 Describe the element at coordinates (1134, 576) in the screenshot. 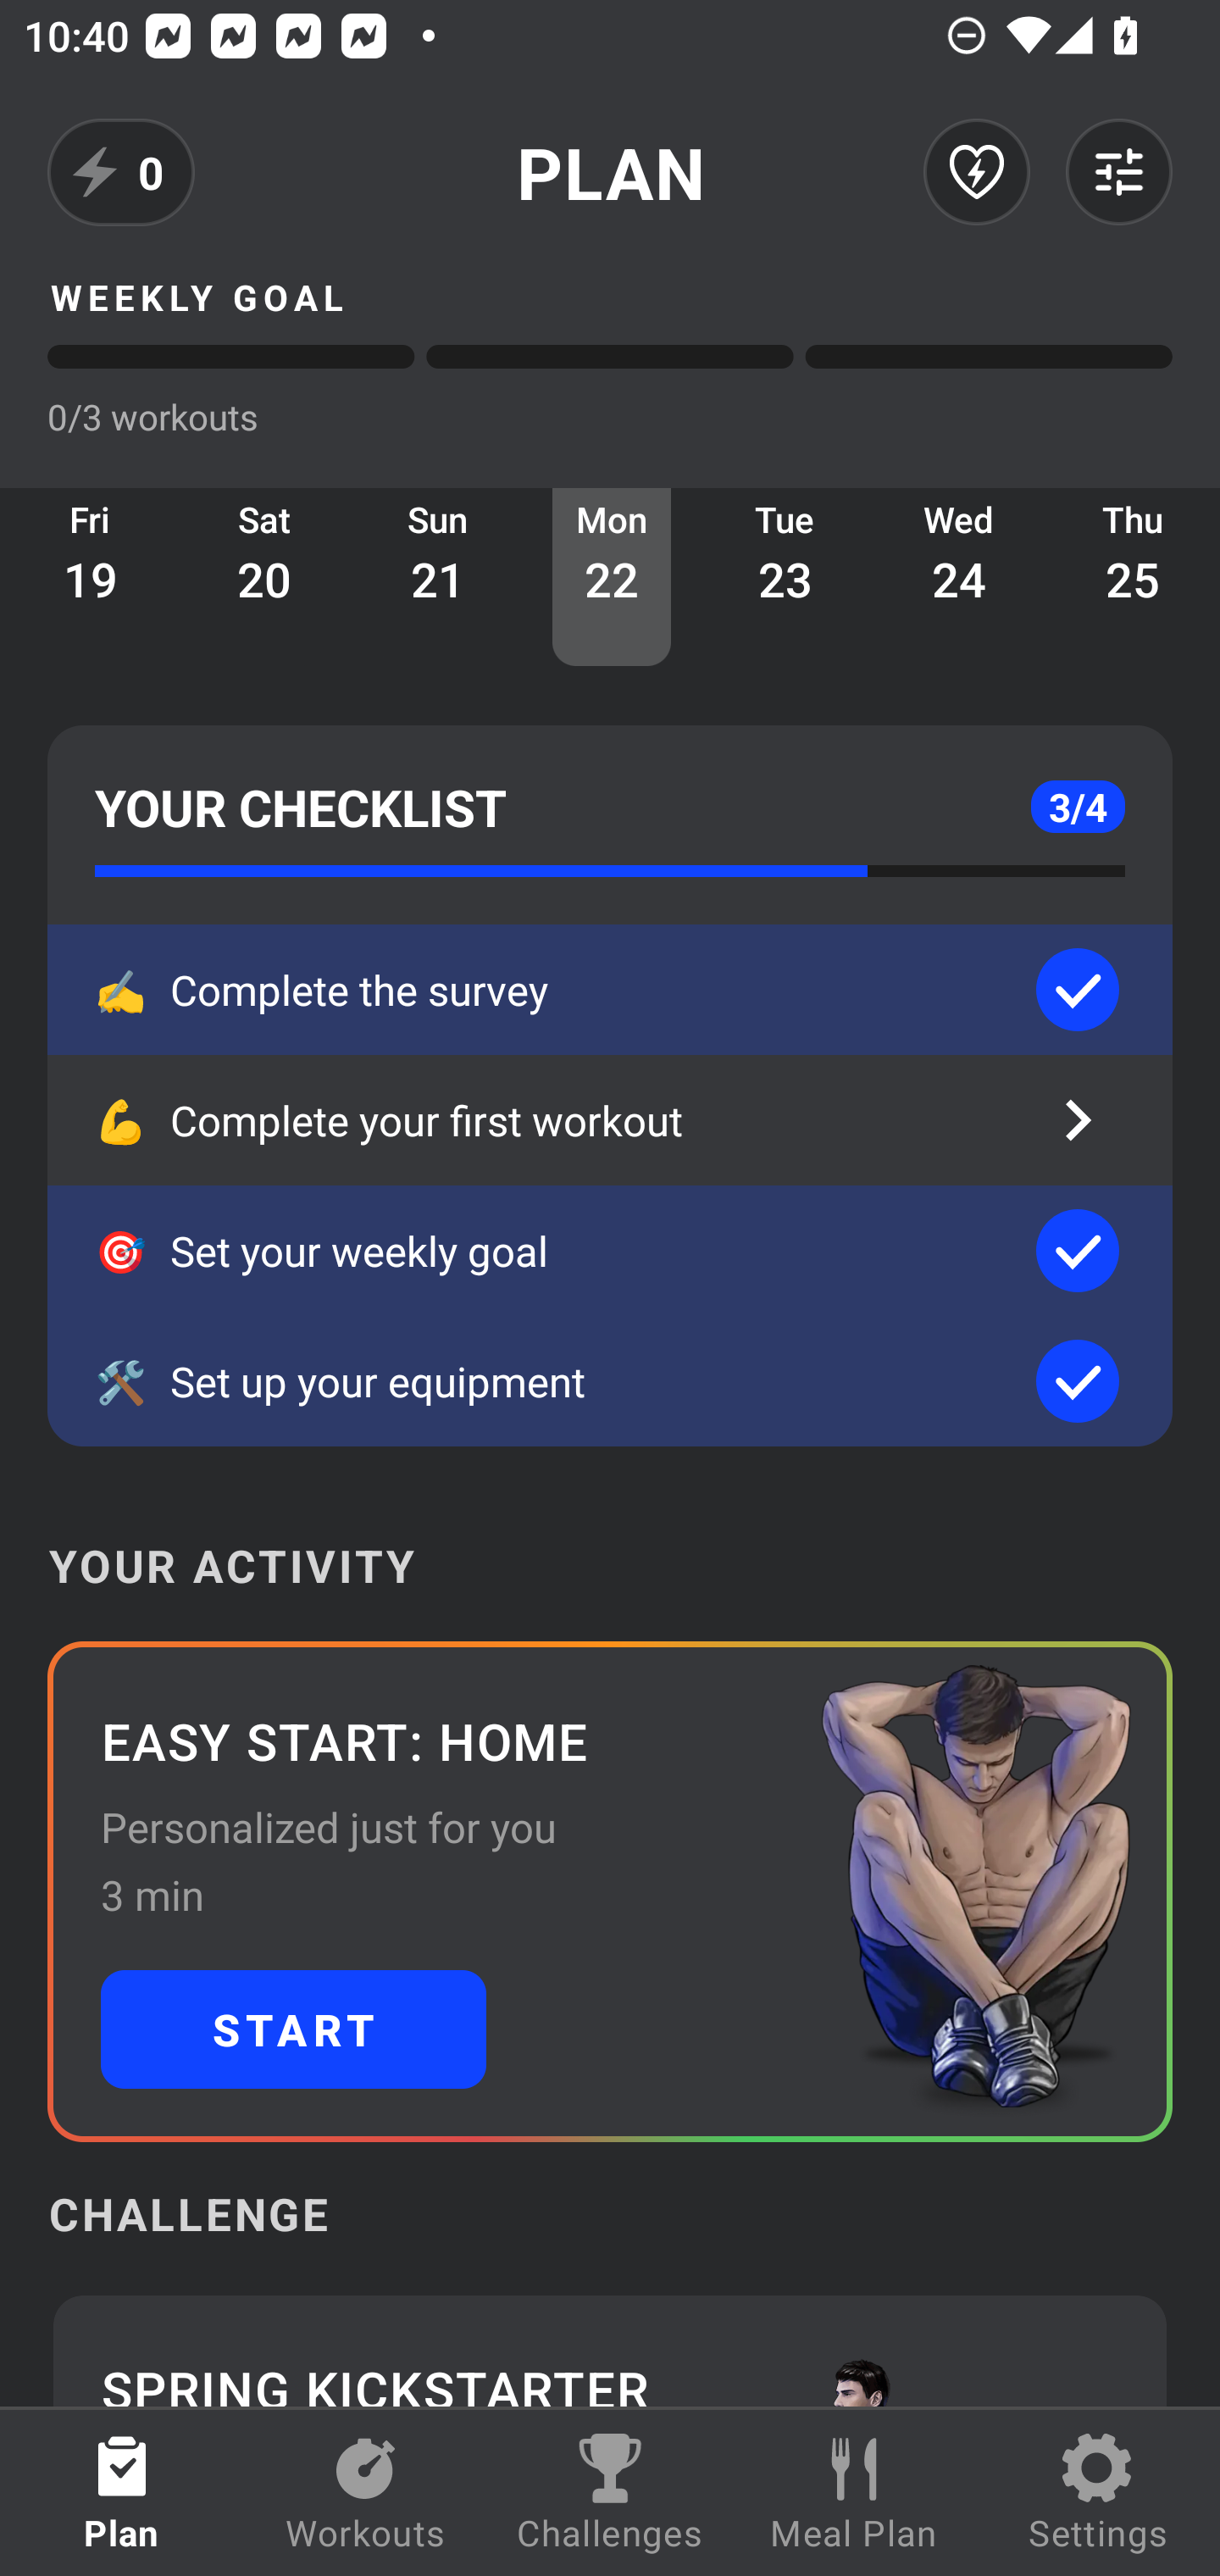

I see `Thu 25` at that location.